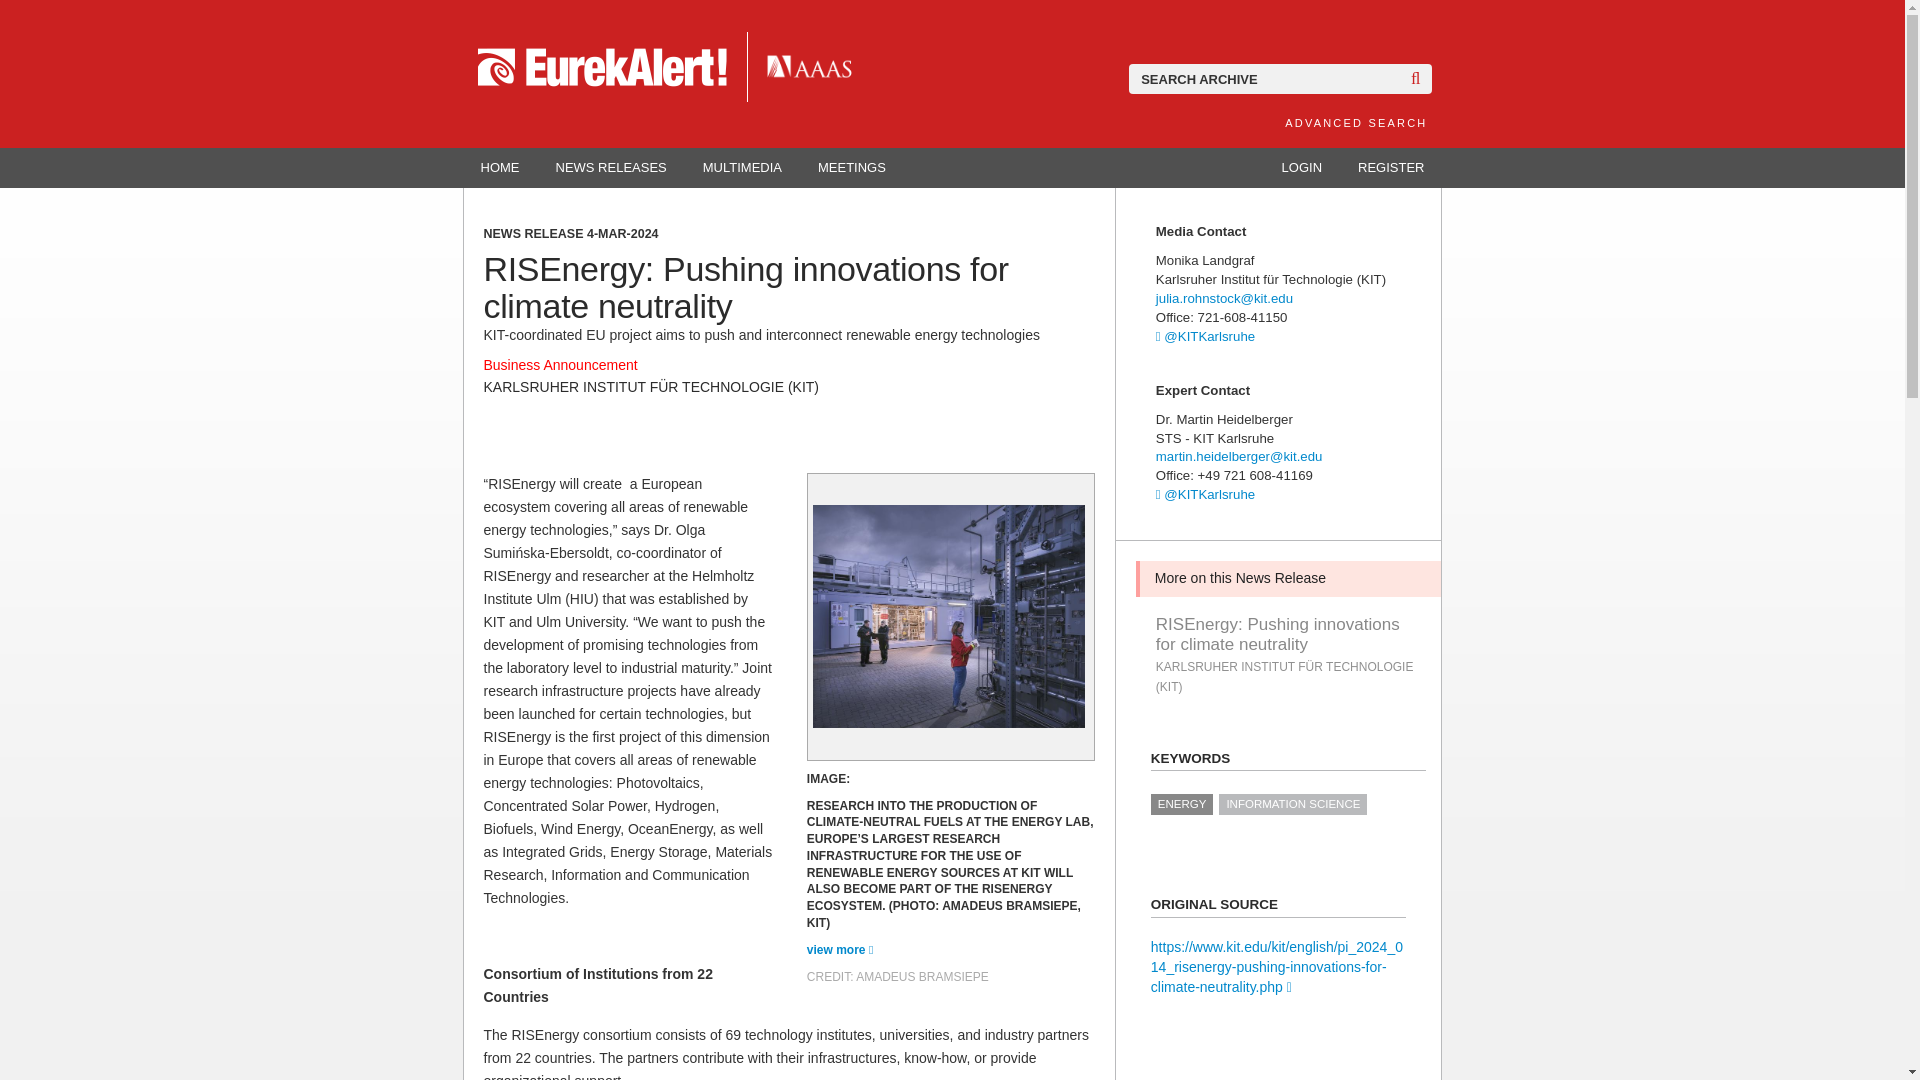 The width and height of the screenshot is (1920, 1080). What do you see at coordinates (1390, 168) in the screenshot?
I see `REGISTER` at bounding box center [1390, 168].